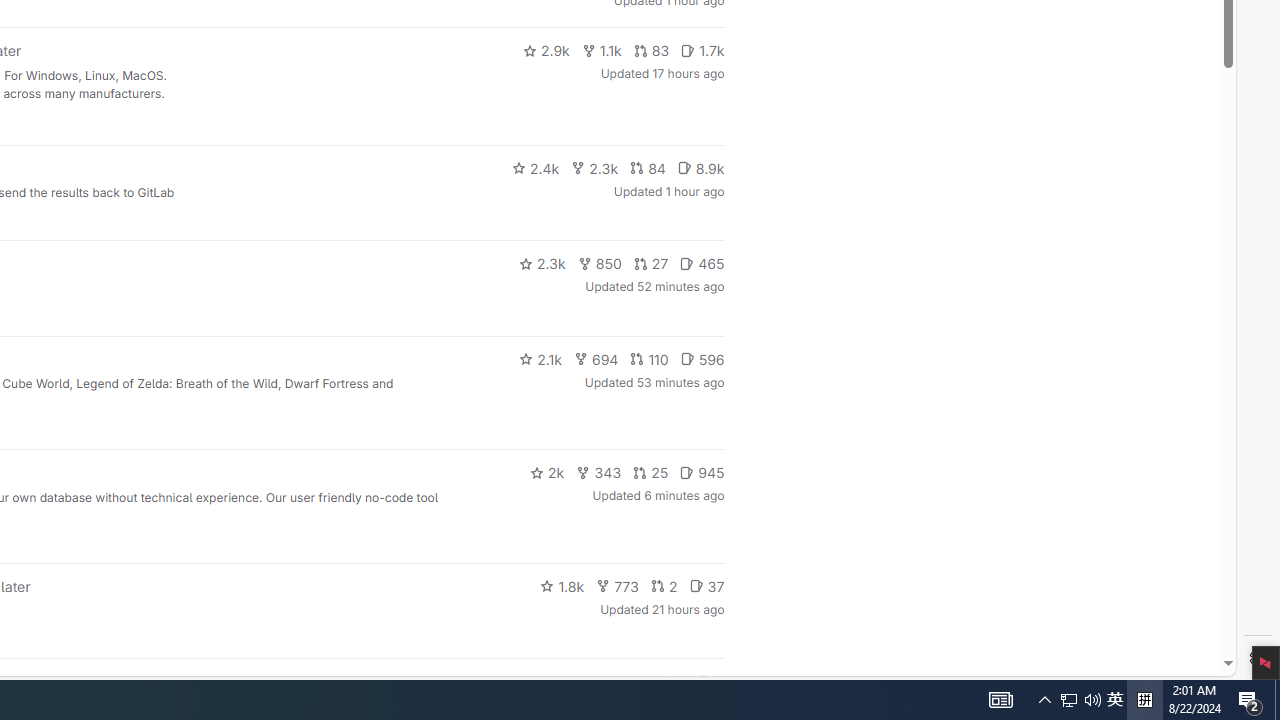  Describe the element at coordinates (651, 50) in the screenshot. I see `694` at that location.